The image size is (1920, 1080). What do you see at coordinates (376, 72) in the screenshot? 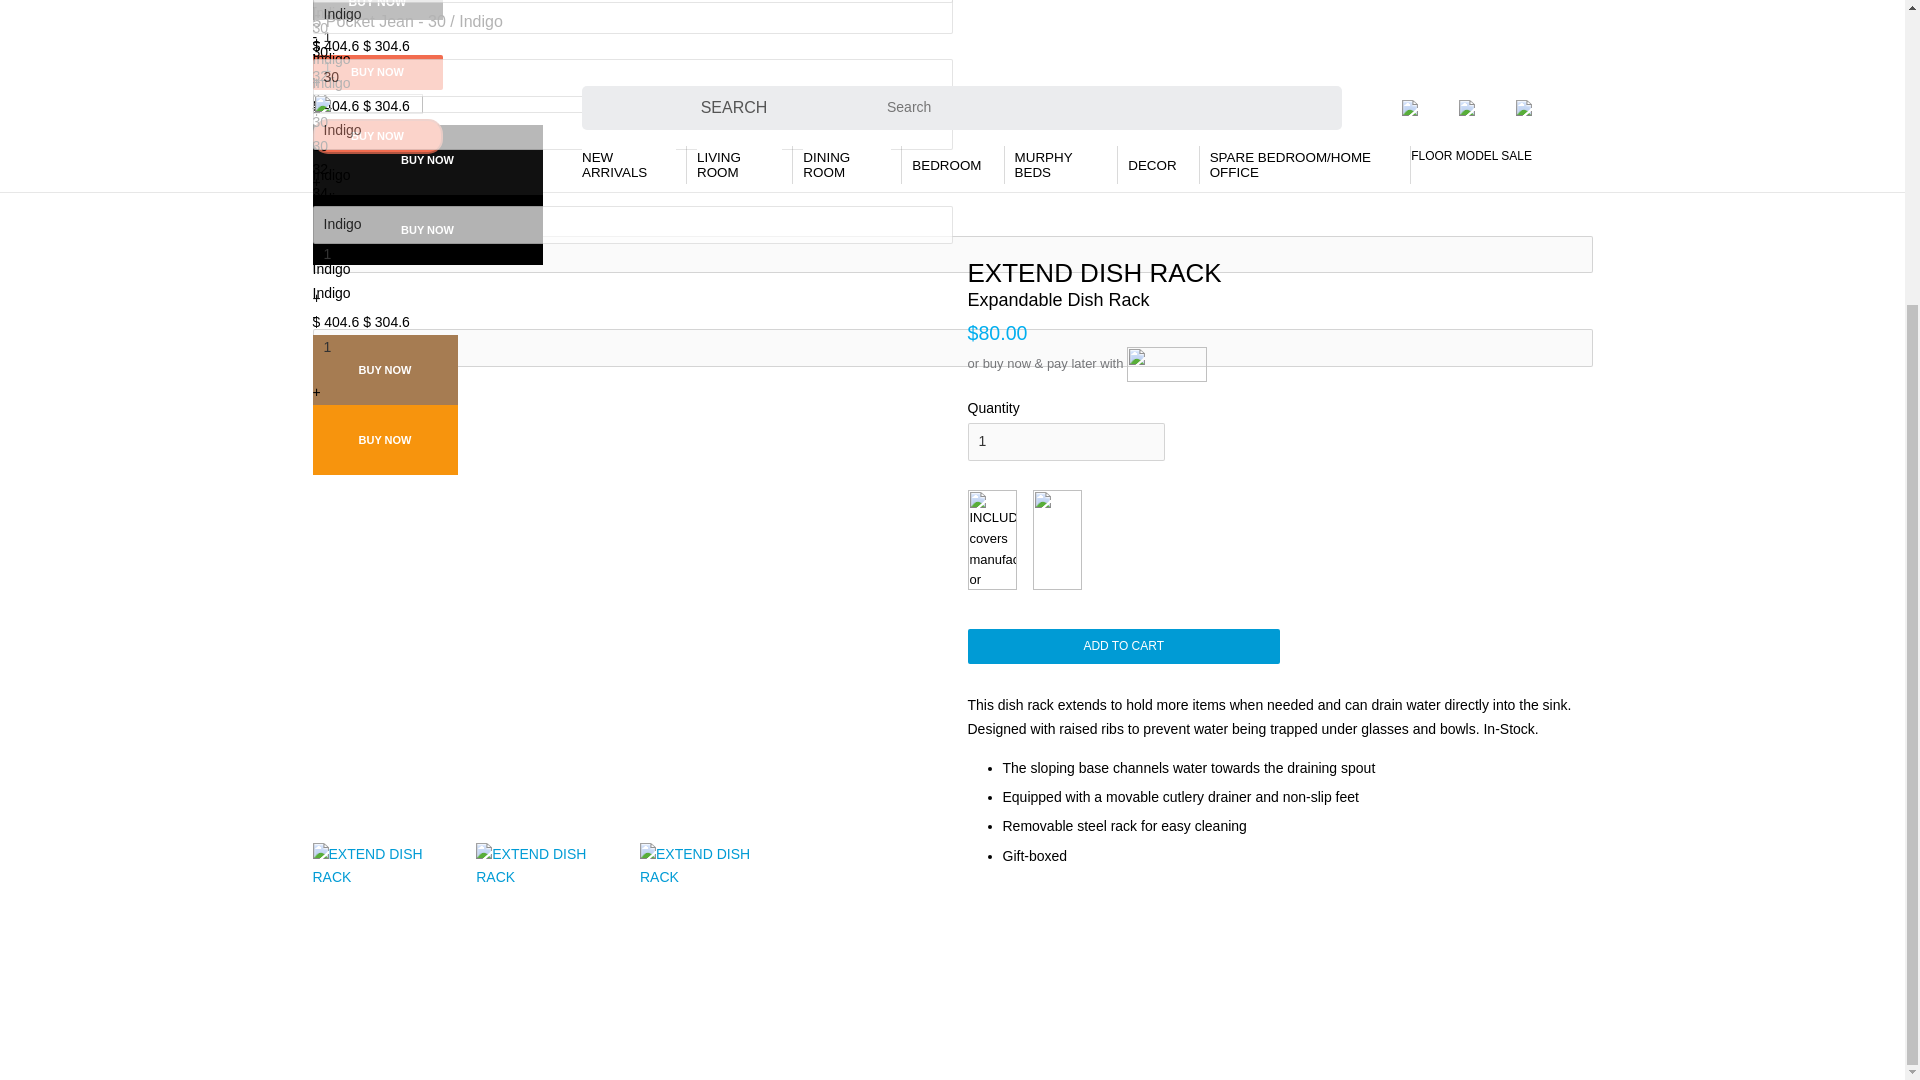
I see `BUY NOW` at bounding box center [376, 72].